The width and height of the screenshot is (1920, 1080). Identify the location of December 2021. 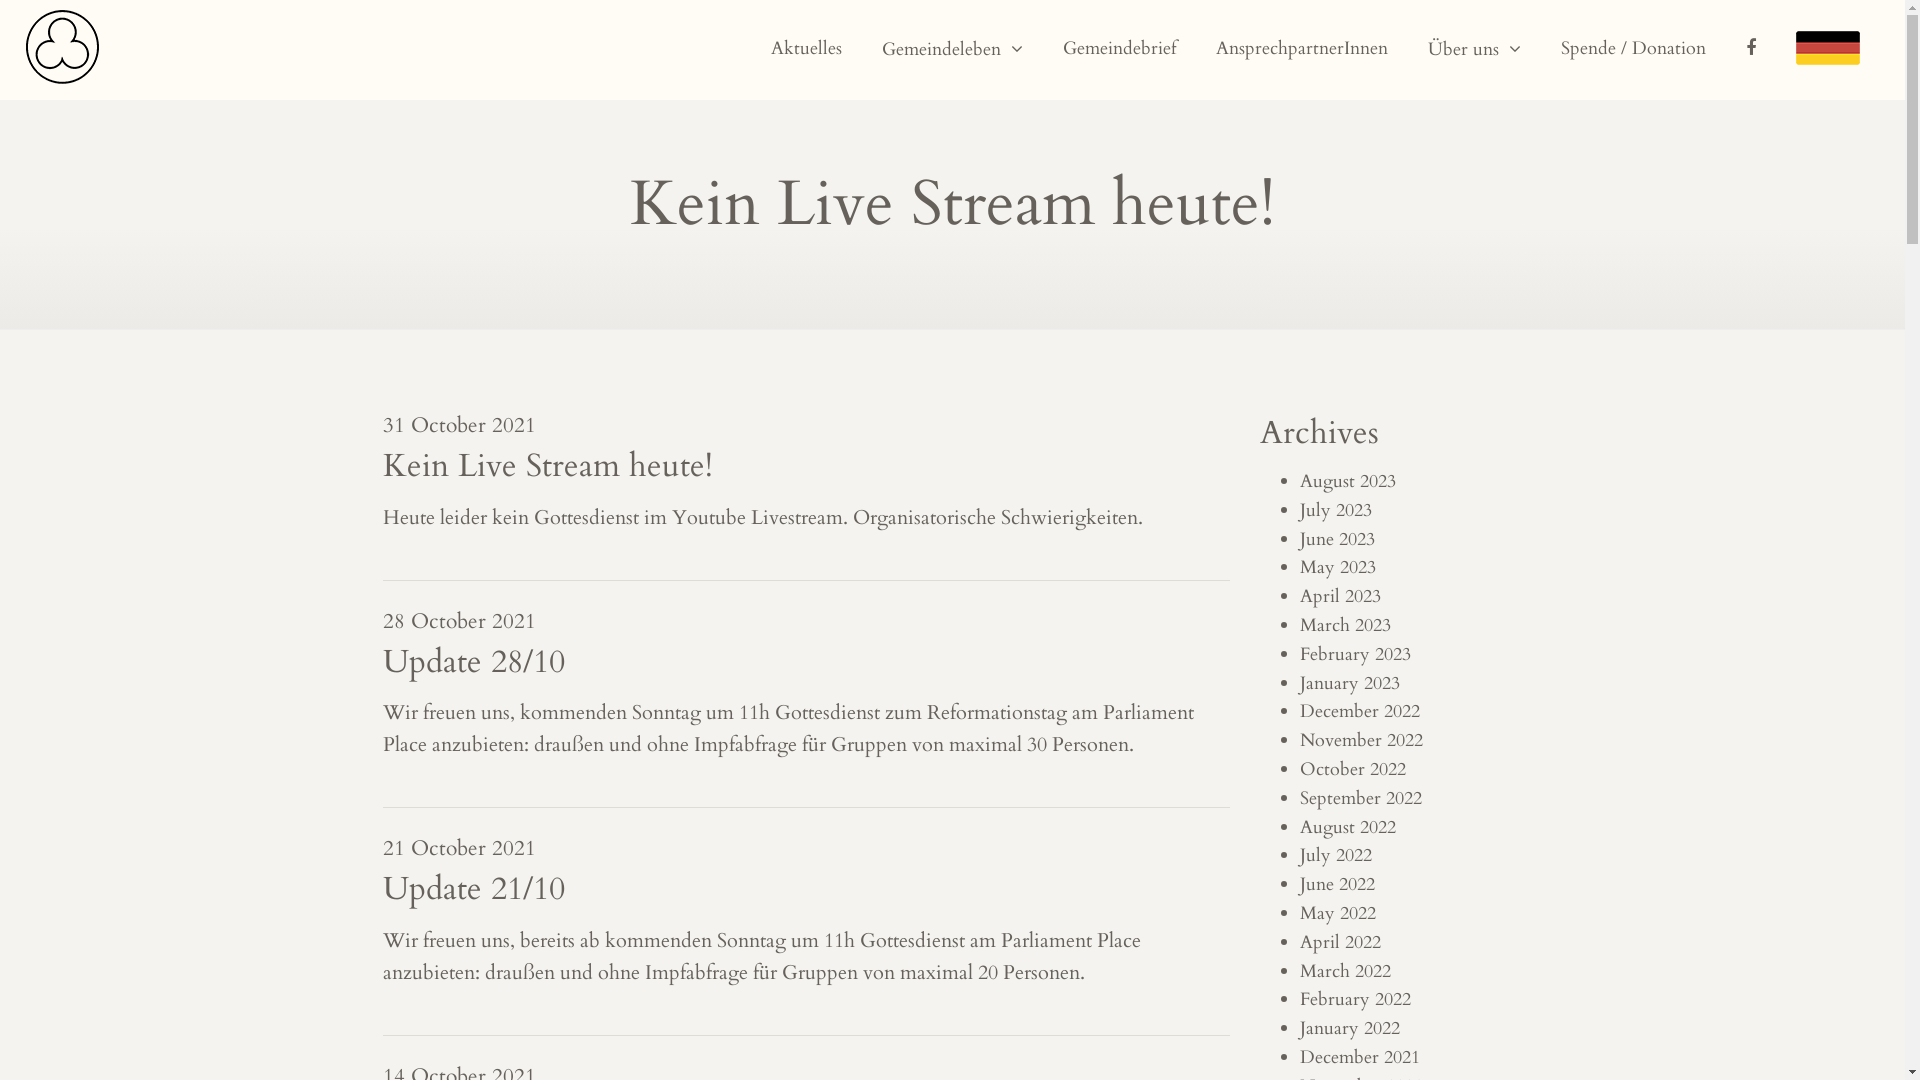
(1360, 1058).